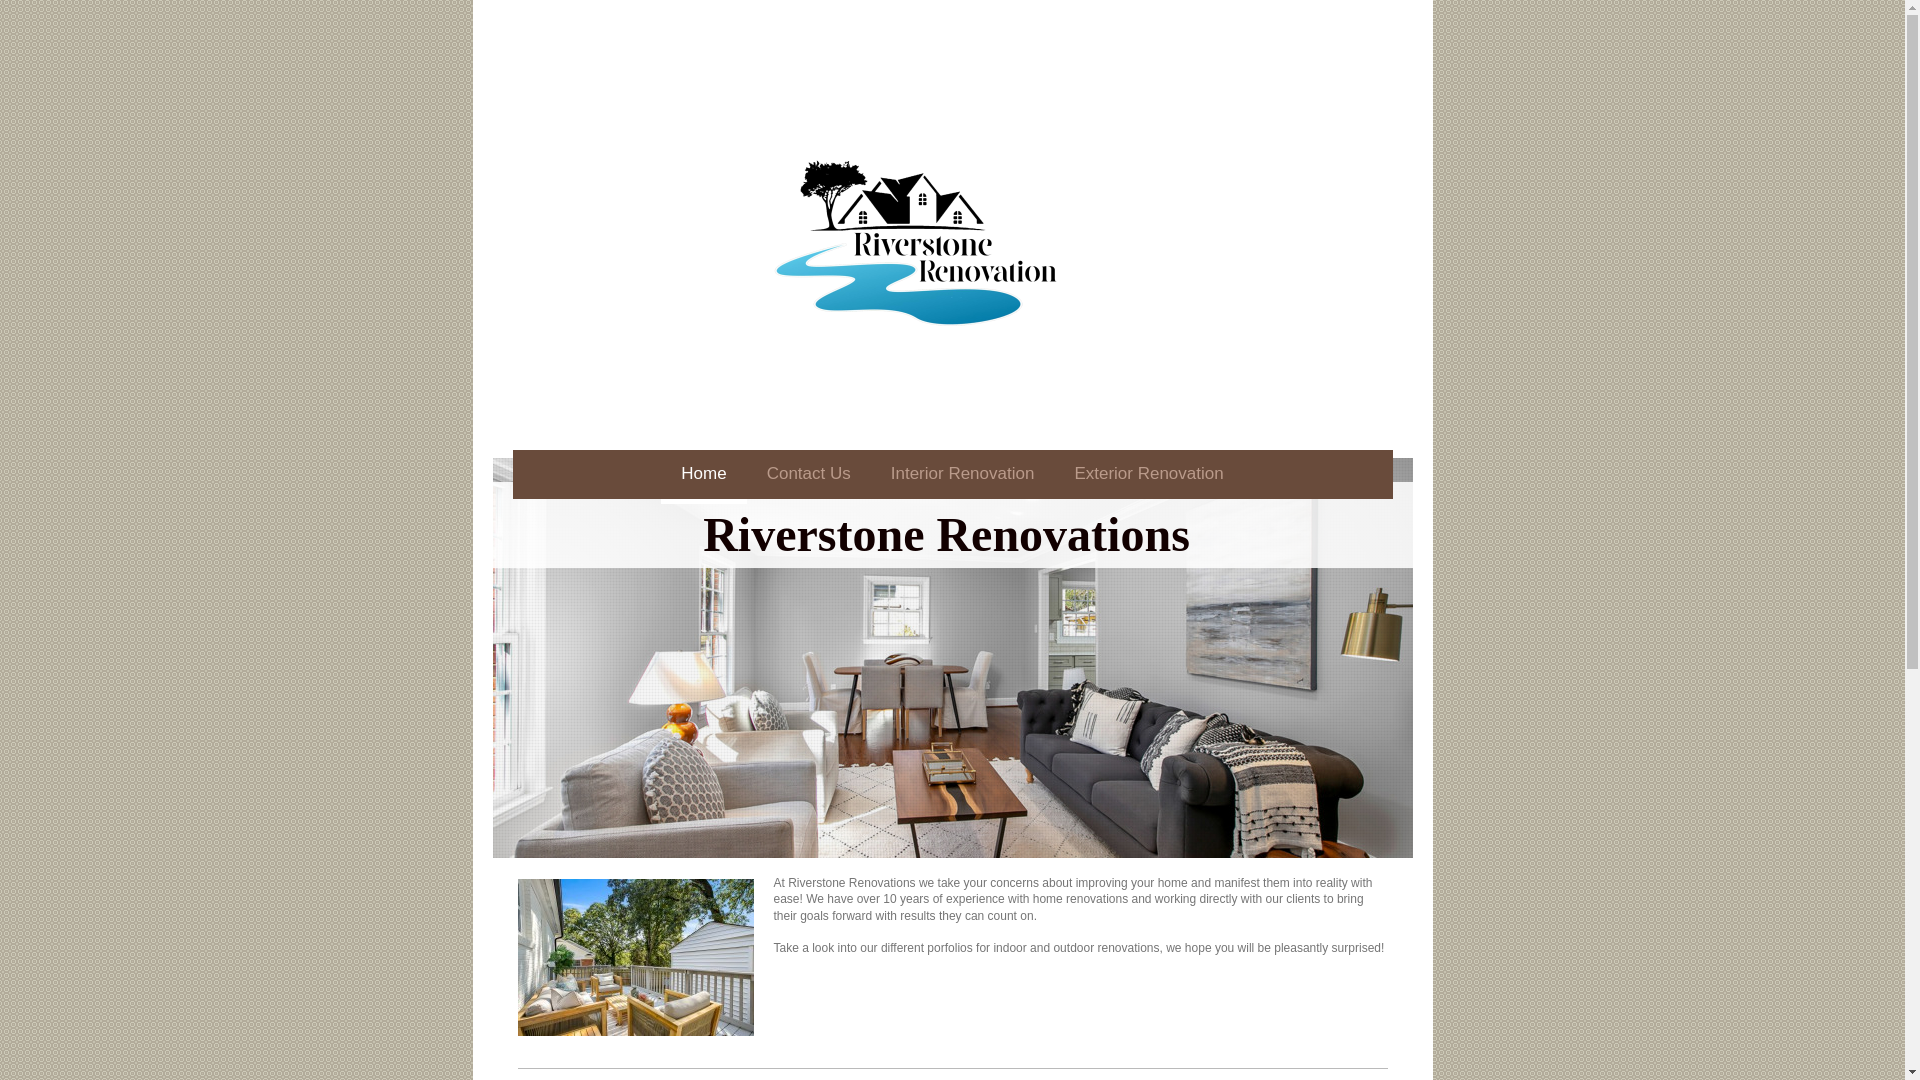  I want to click on Exterior Renovation, so click(1148, 477).